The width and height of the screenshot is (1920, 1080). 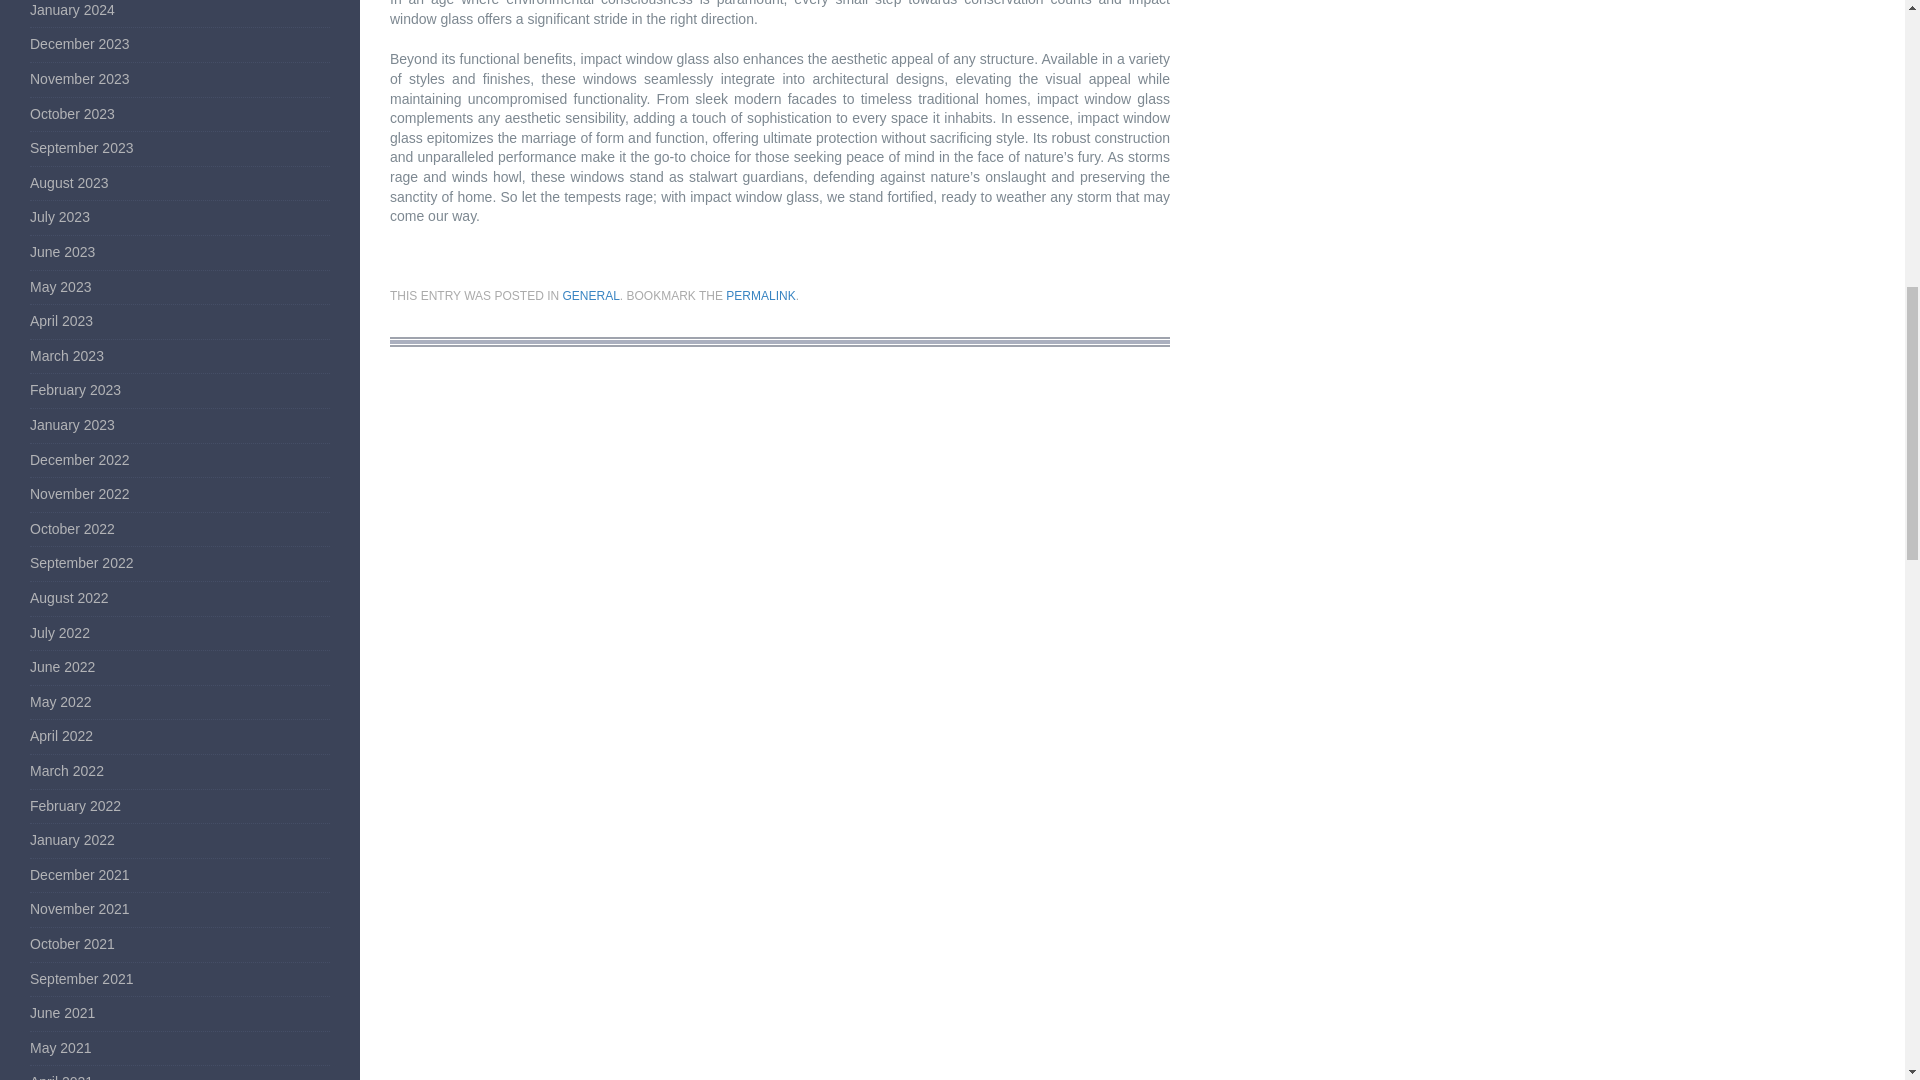 What do you see at coordinates (60, 286) in the screenshot?
I see `May 2023` at bounding box center [60, 286].